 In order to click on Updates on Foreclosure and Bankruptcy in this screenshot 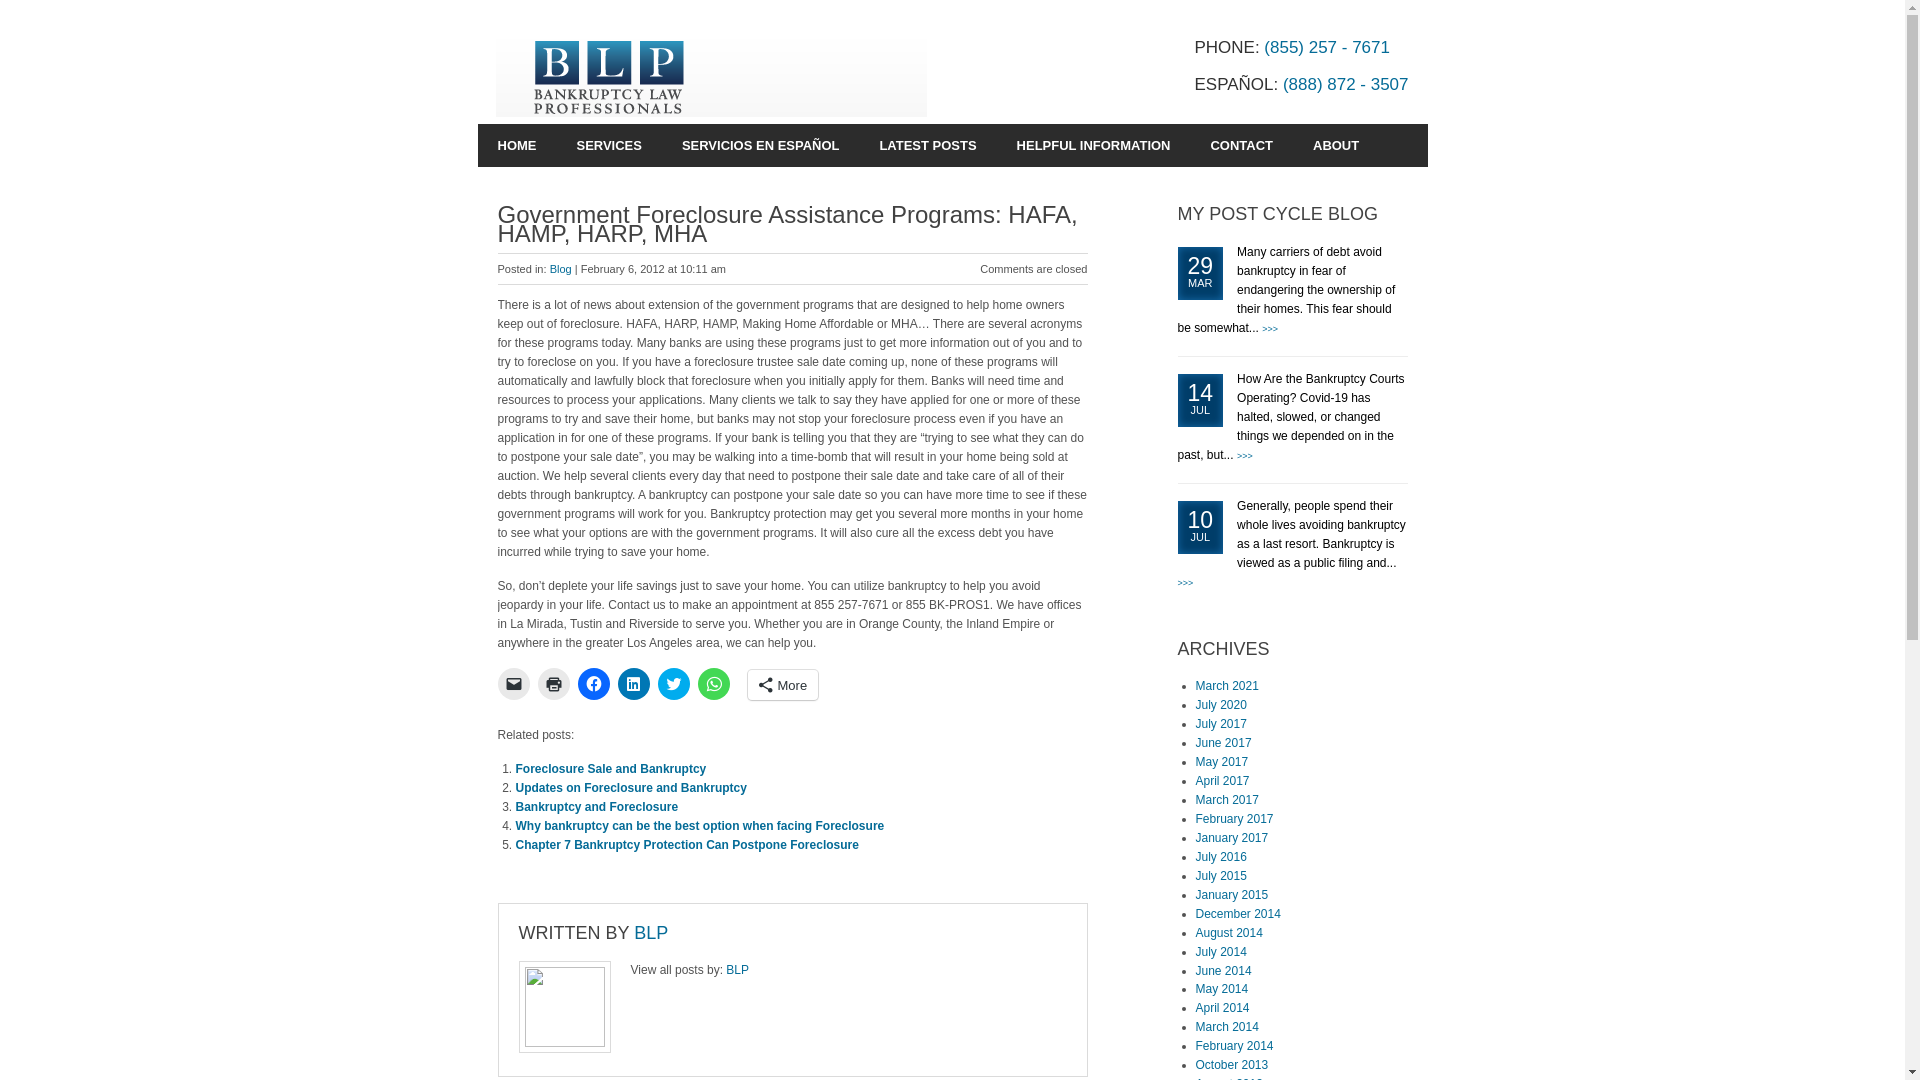, I will do `click(631, 787)`.